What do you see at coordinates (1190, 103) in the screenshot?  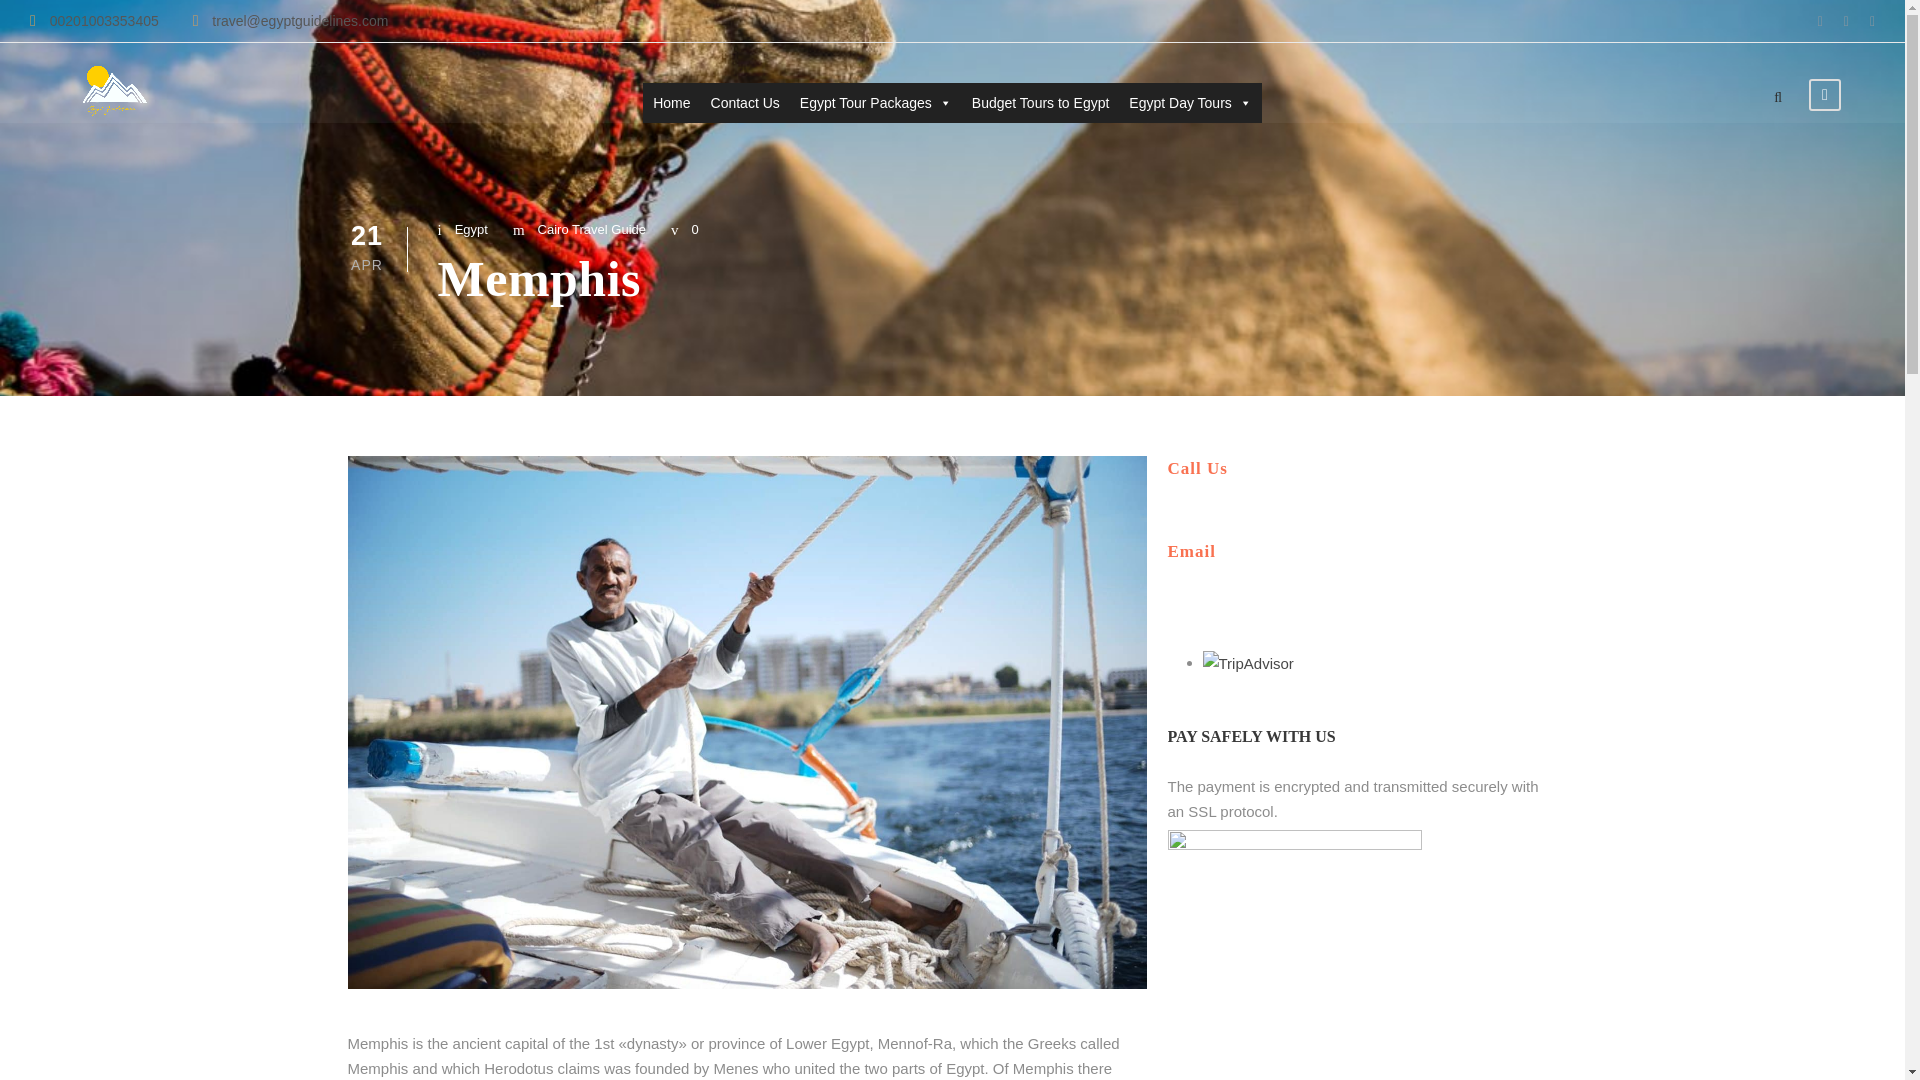 I see `Egypt Day Tours` at bounding box center [1190, 103].